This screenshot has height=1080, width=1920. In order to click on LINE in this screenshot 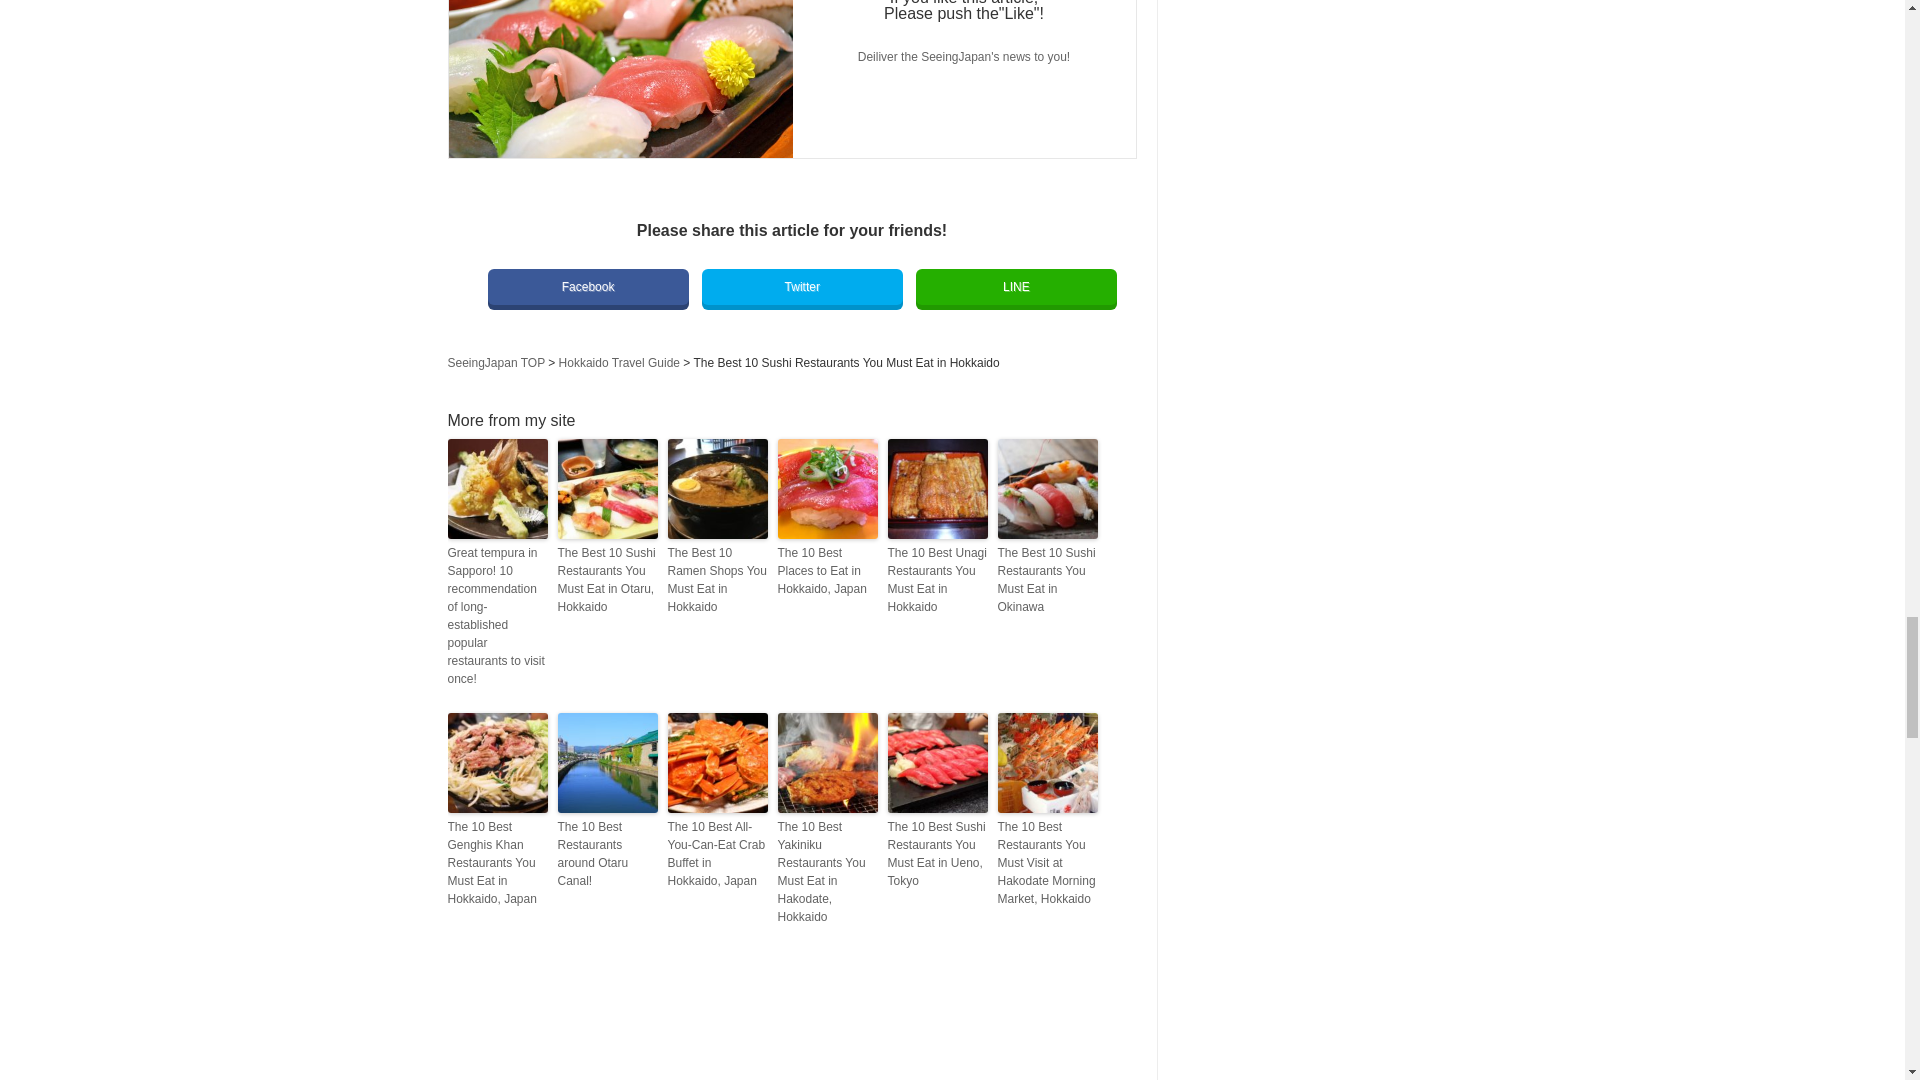, I will do `click(1016, 286)`.